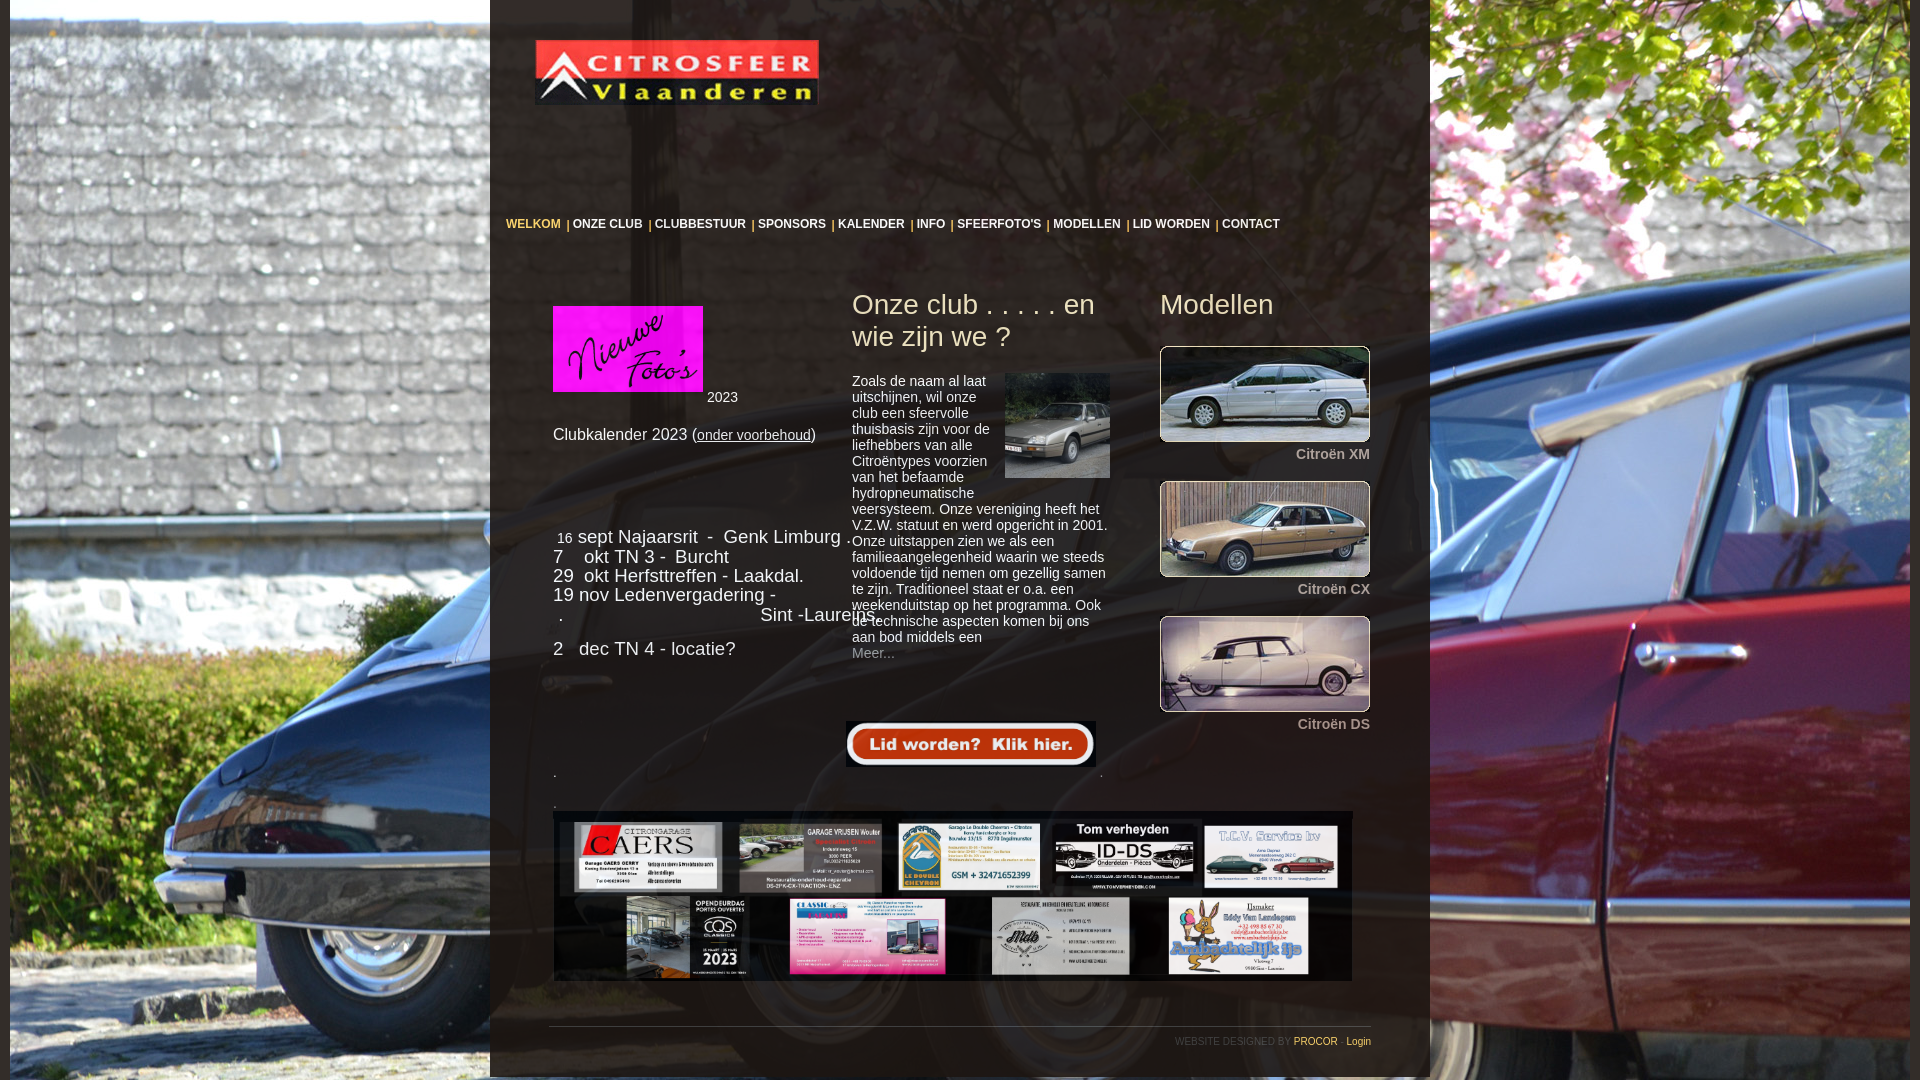 The height and width of the screenshot is (1080, 1920). I want to click on ., so click(975, 772).